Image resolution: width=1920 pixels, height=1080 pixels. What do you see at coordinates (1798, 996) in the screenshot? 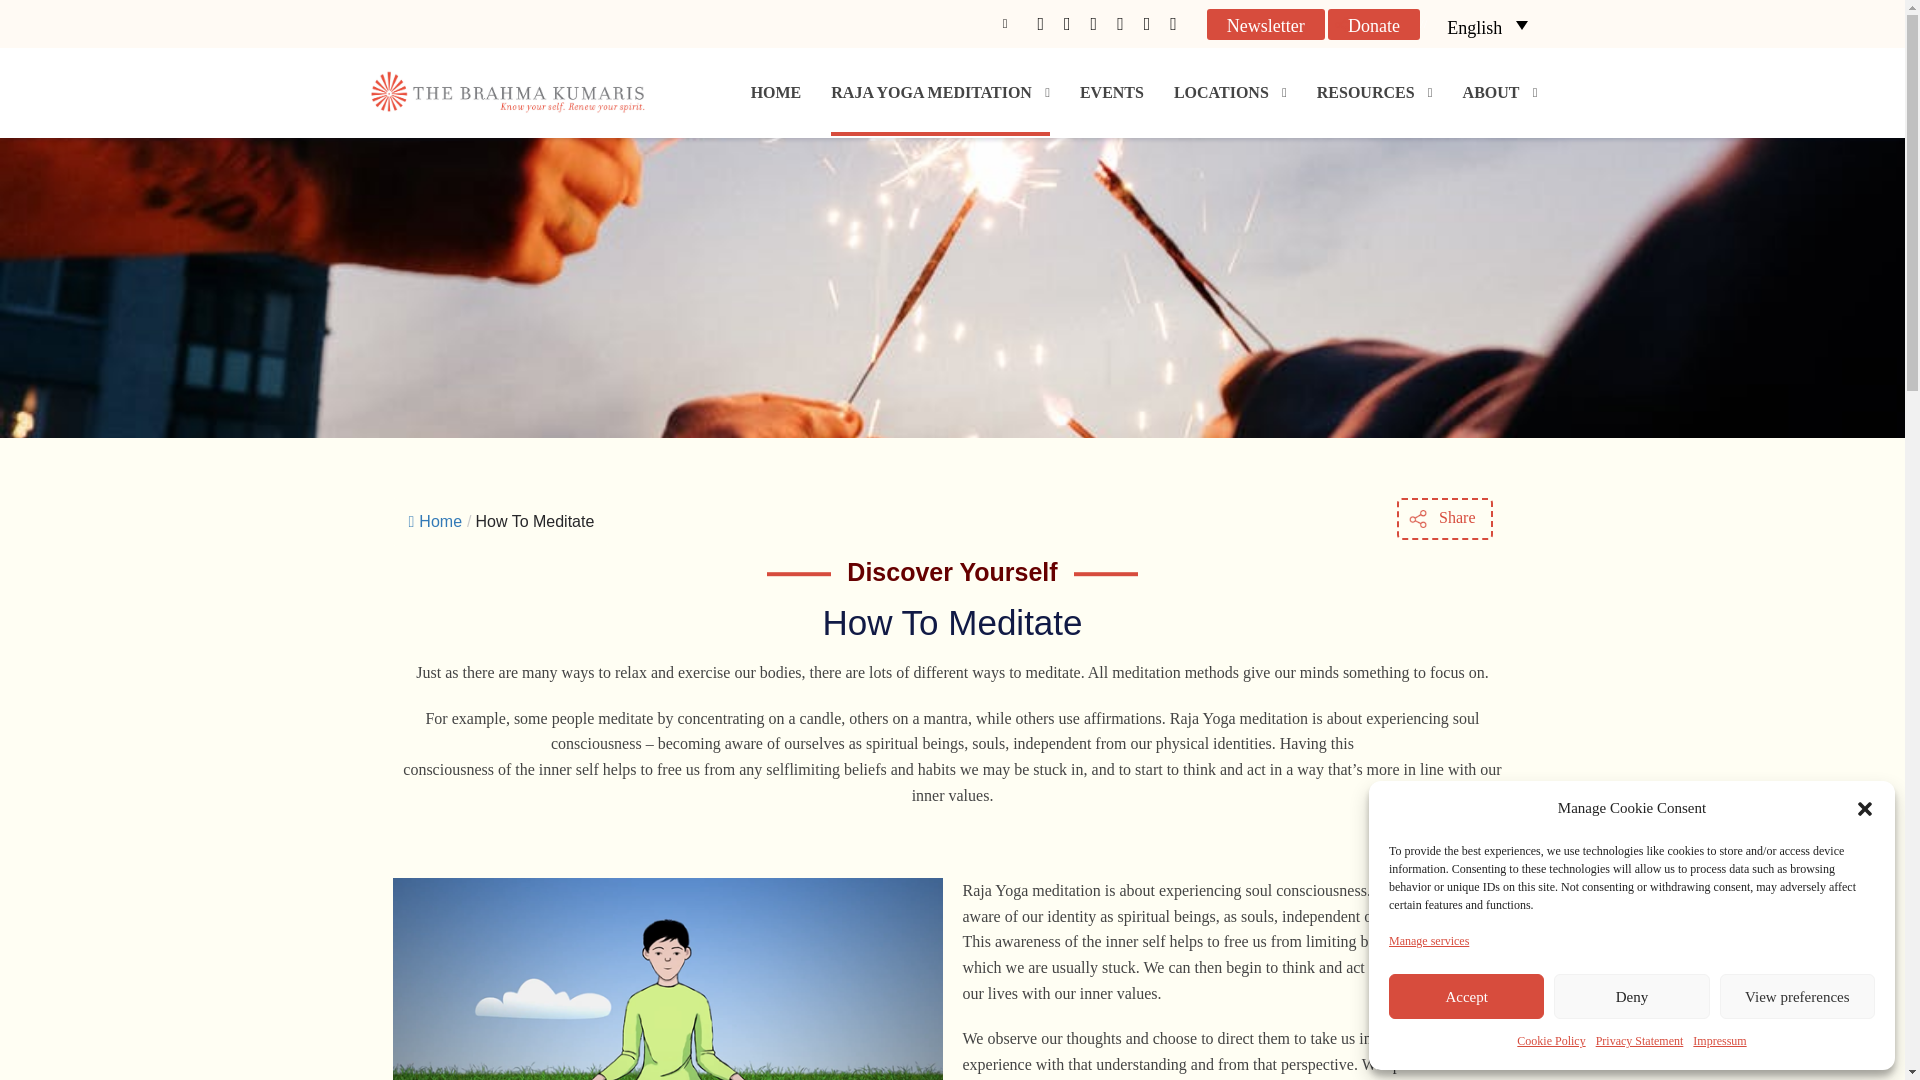
I see `View preferences` at bounding box center [1798, 996].